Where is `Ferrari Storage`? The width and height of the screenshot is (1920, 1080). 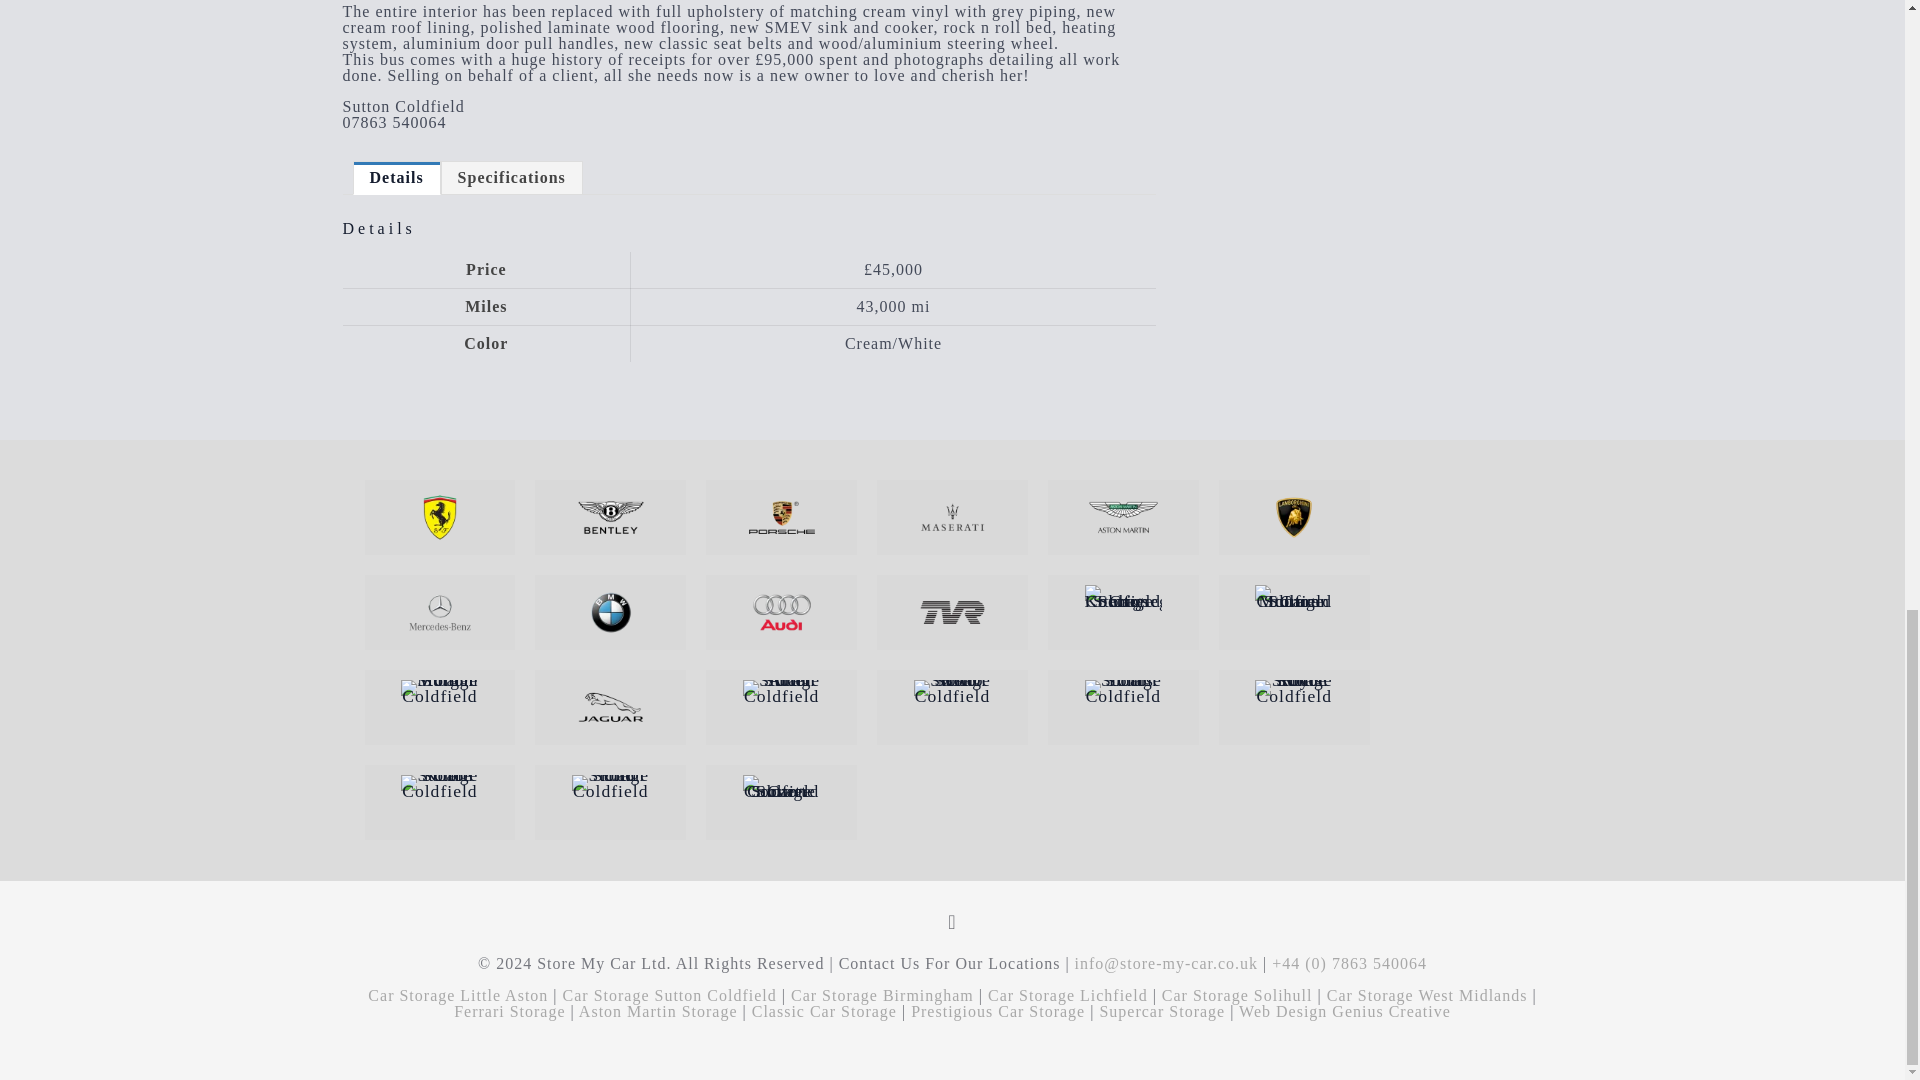 Ferrari Storage is located at coordinates (508, 1011).